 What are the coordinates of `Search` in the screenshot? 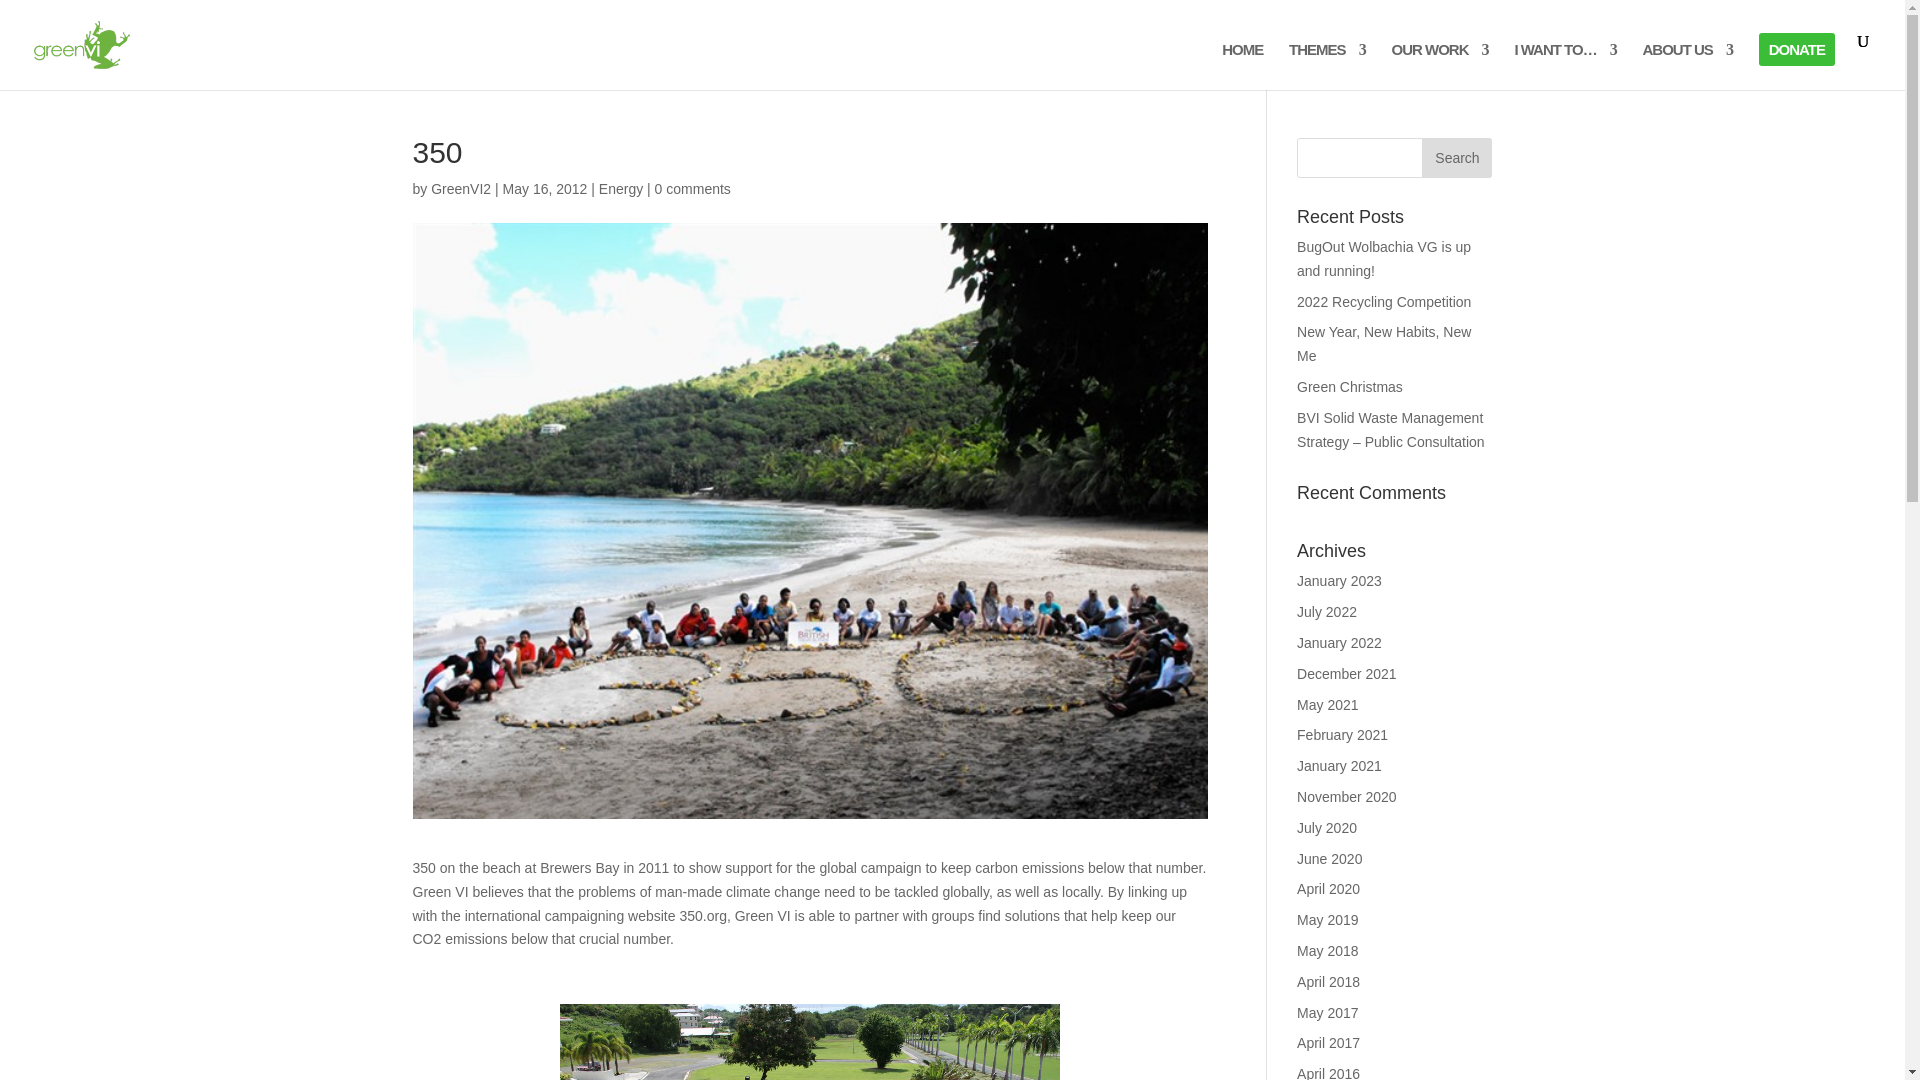 It's located at (1456, 158).